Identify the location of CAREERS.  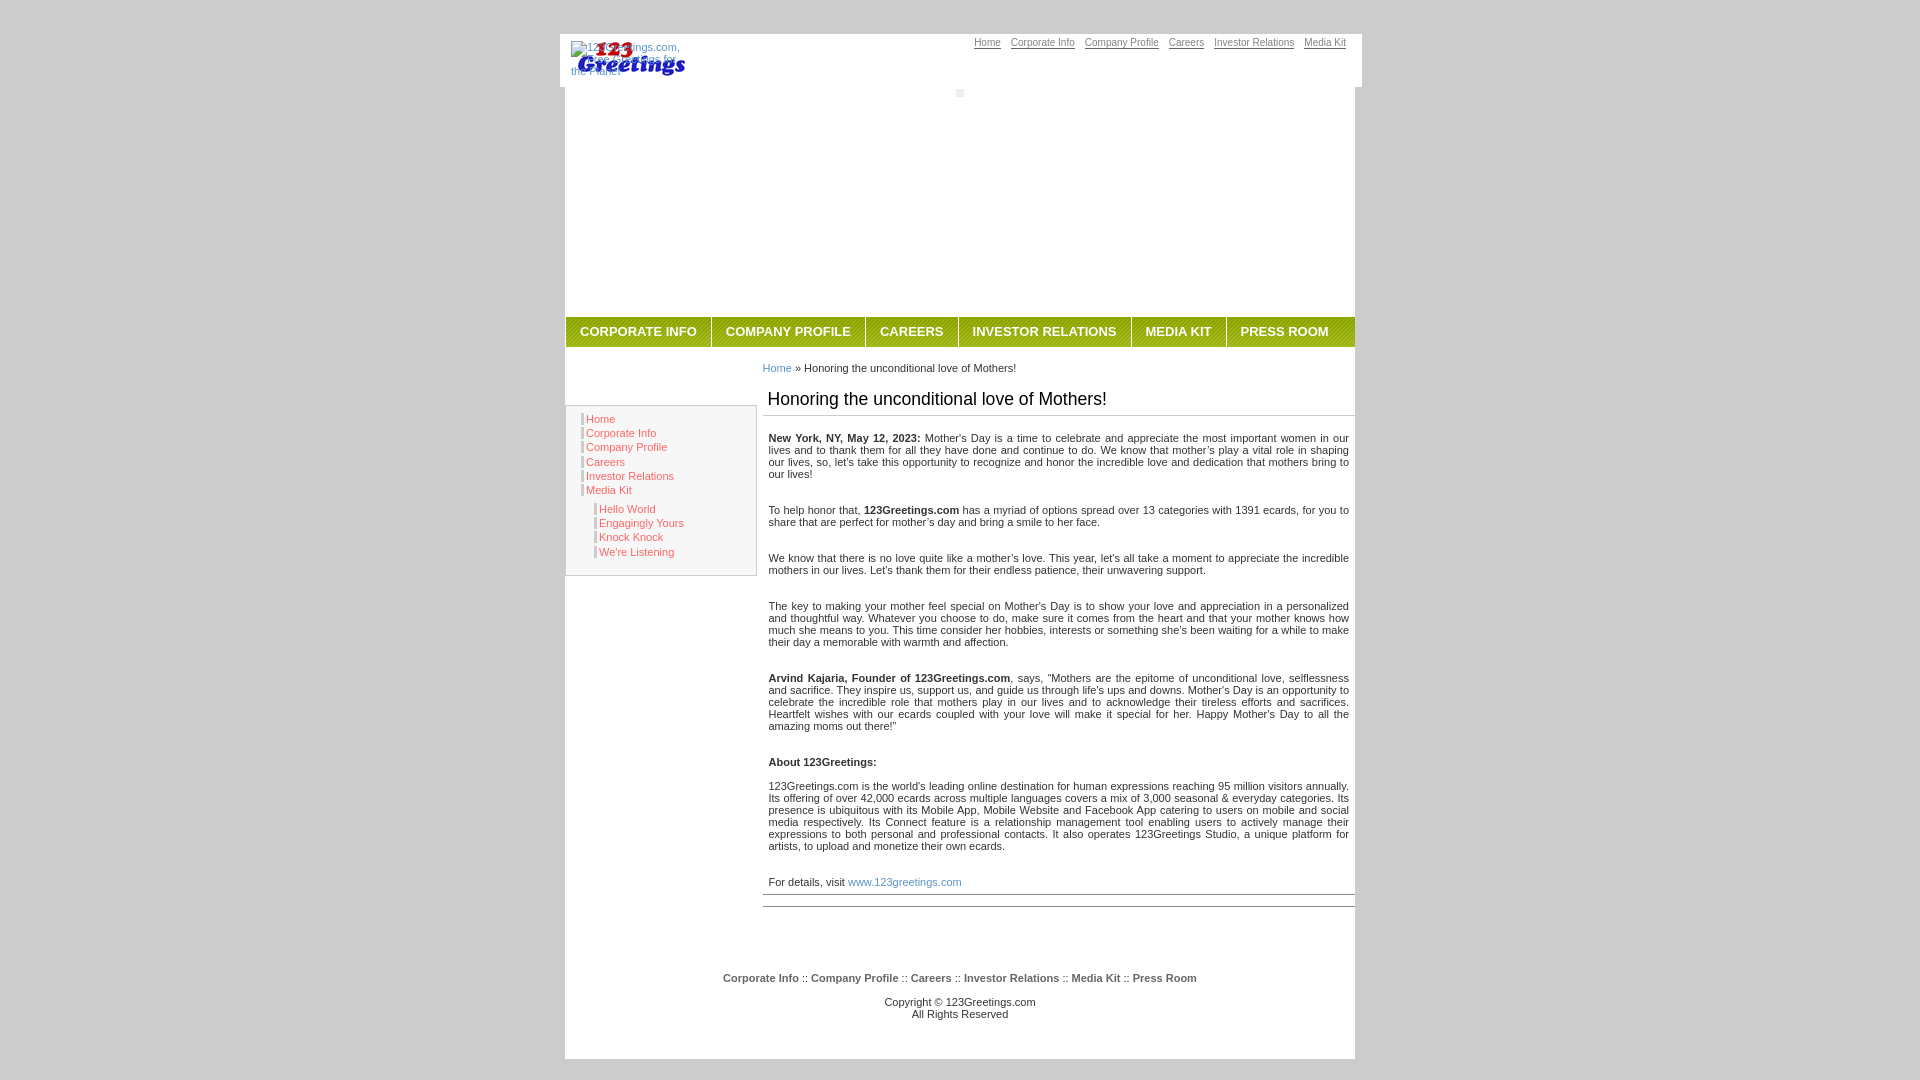
(912, 332).